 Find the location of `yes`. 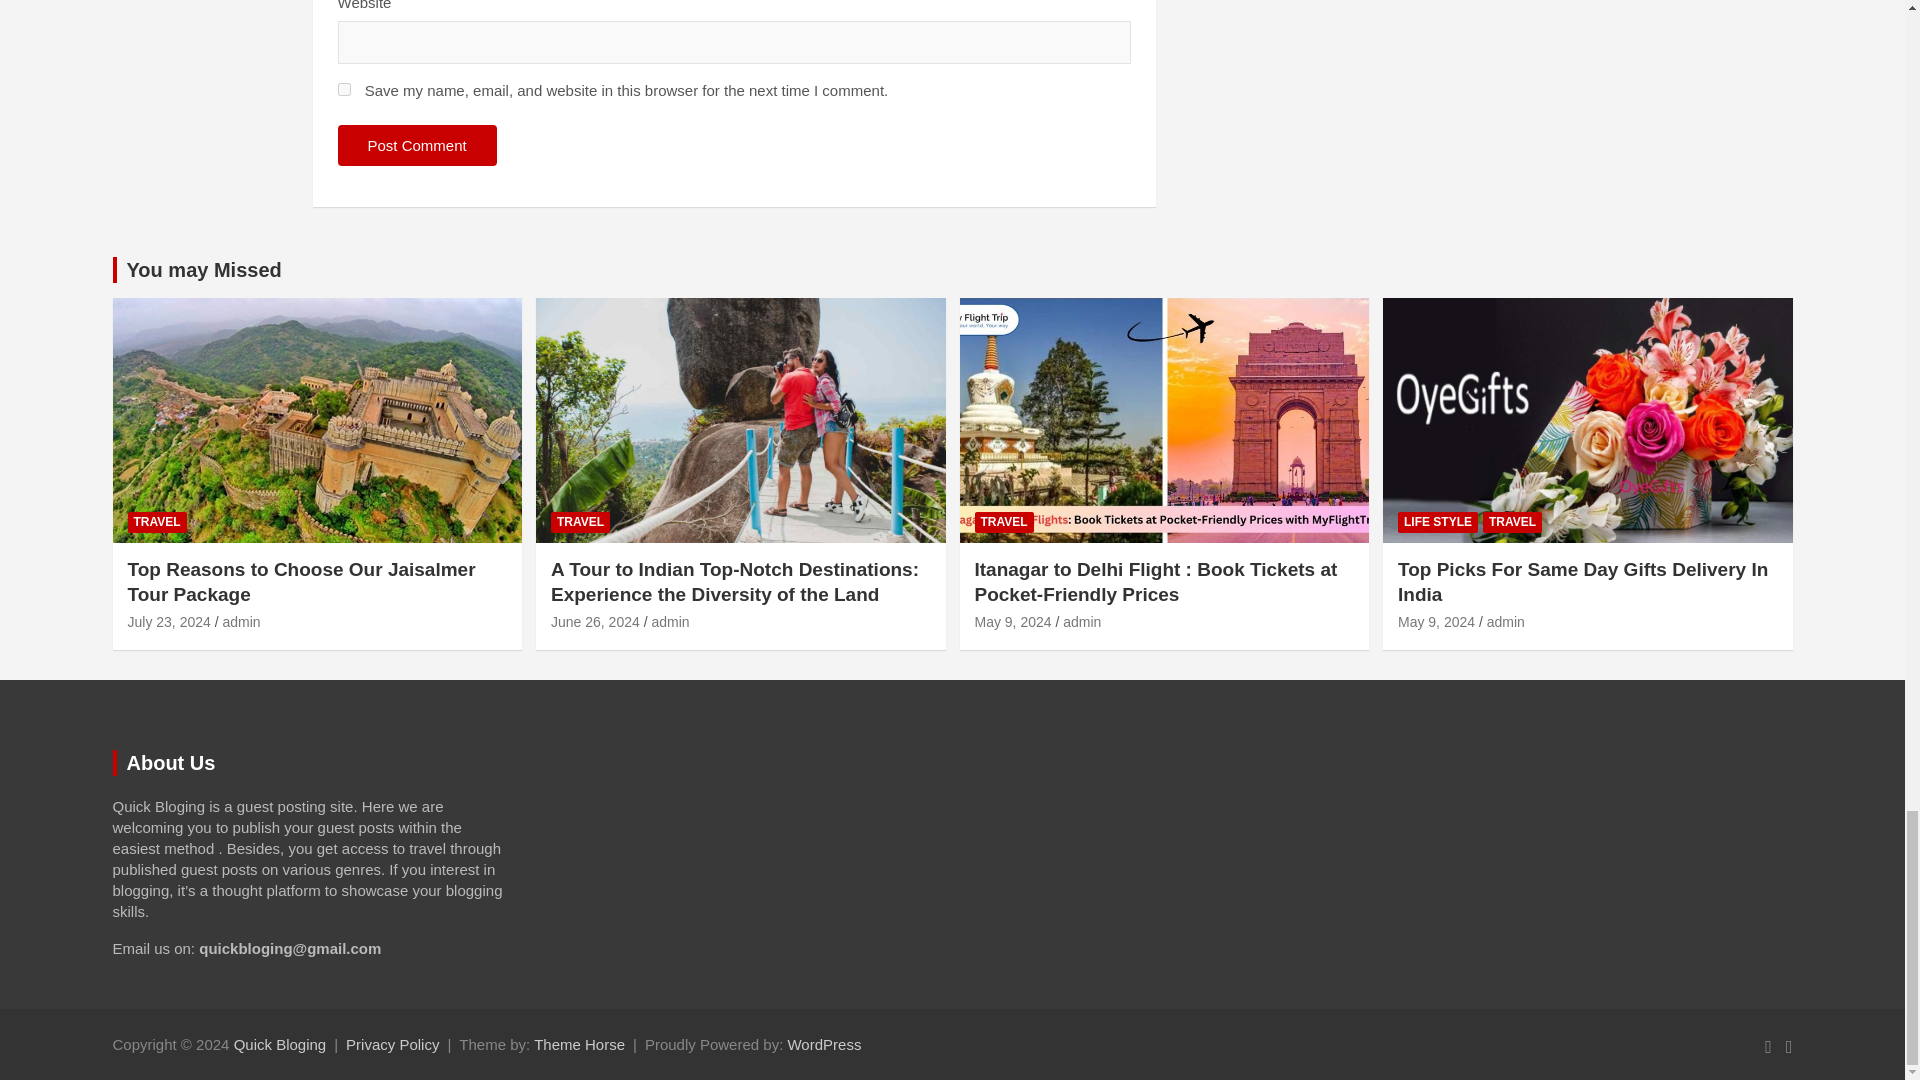

yes is located at coordinates (344, 90).